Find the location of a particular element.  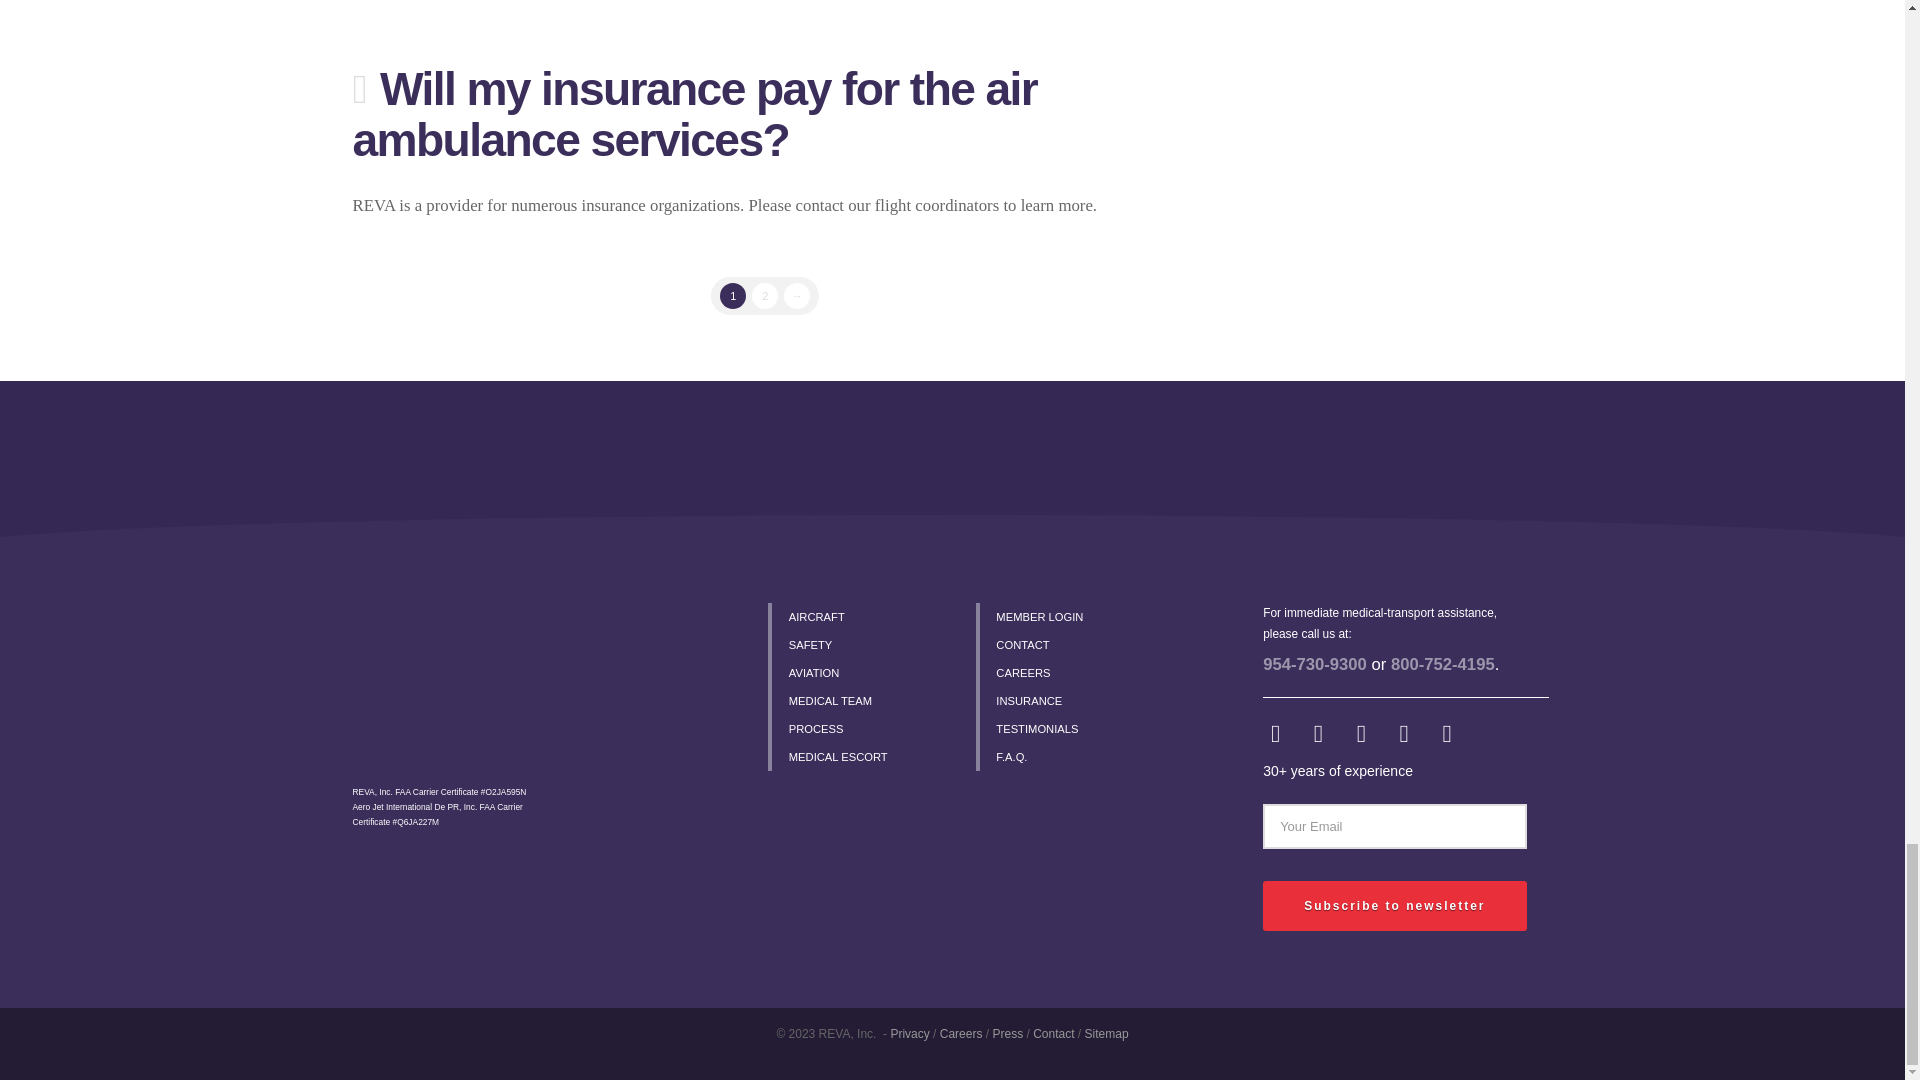

2 is located at coordinates (764, 295).